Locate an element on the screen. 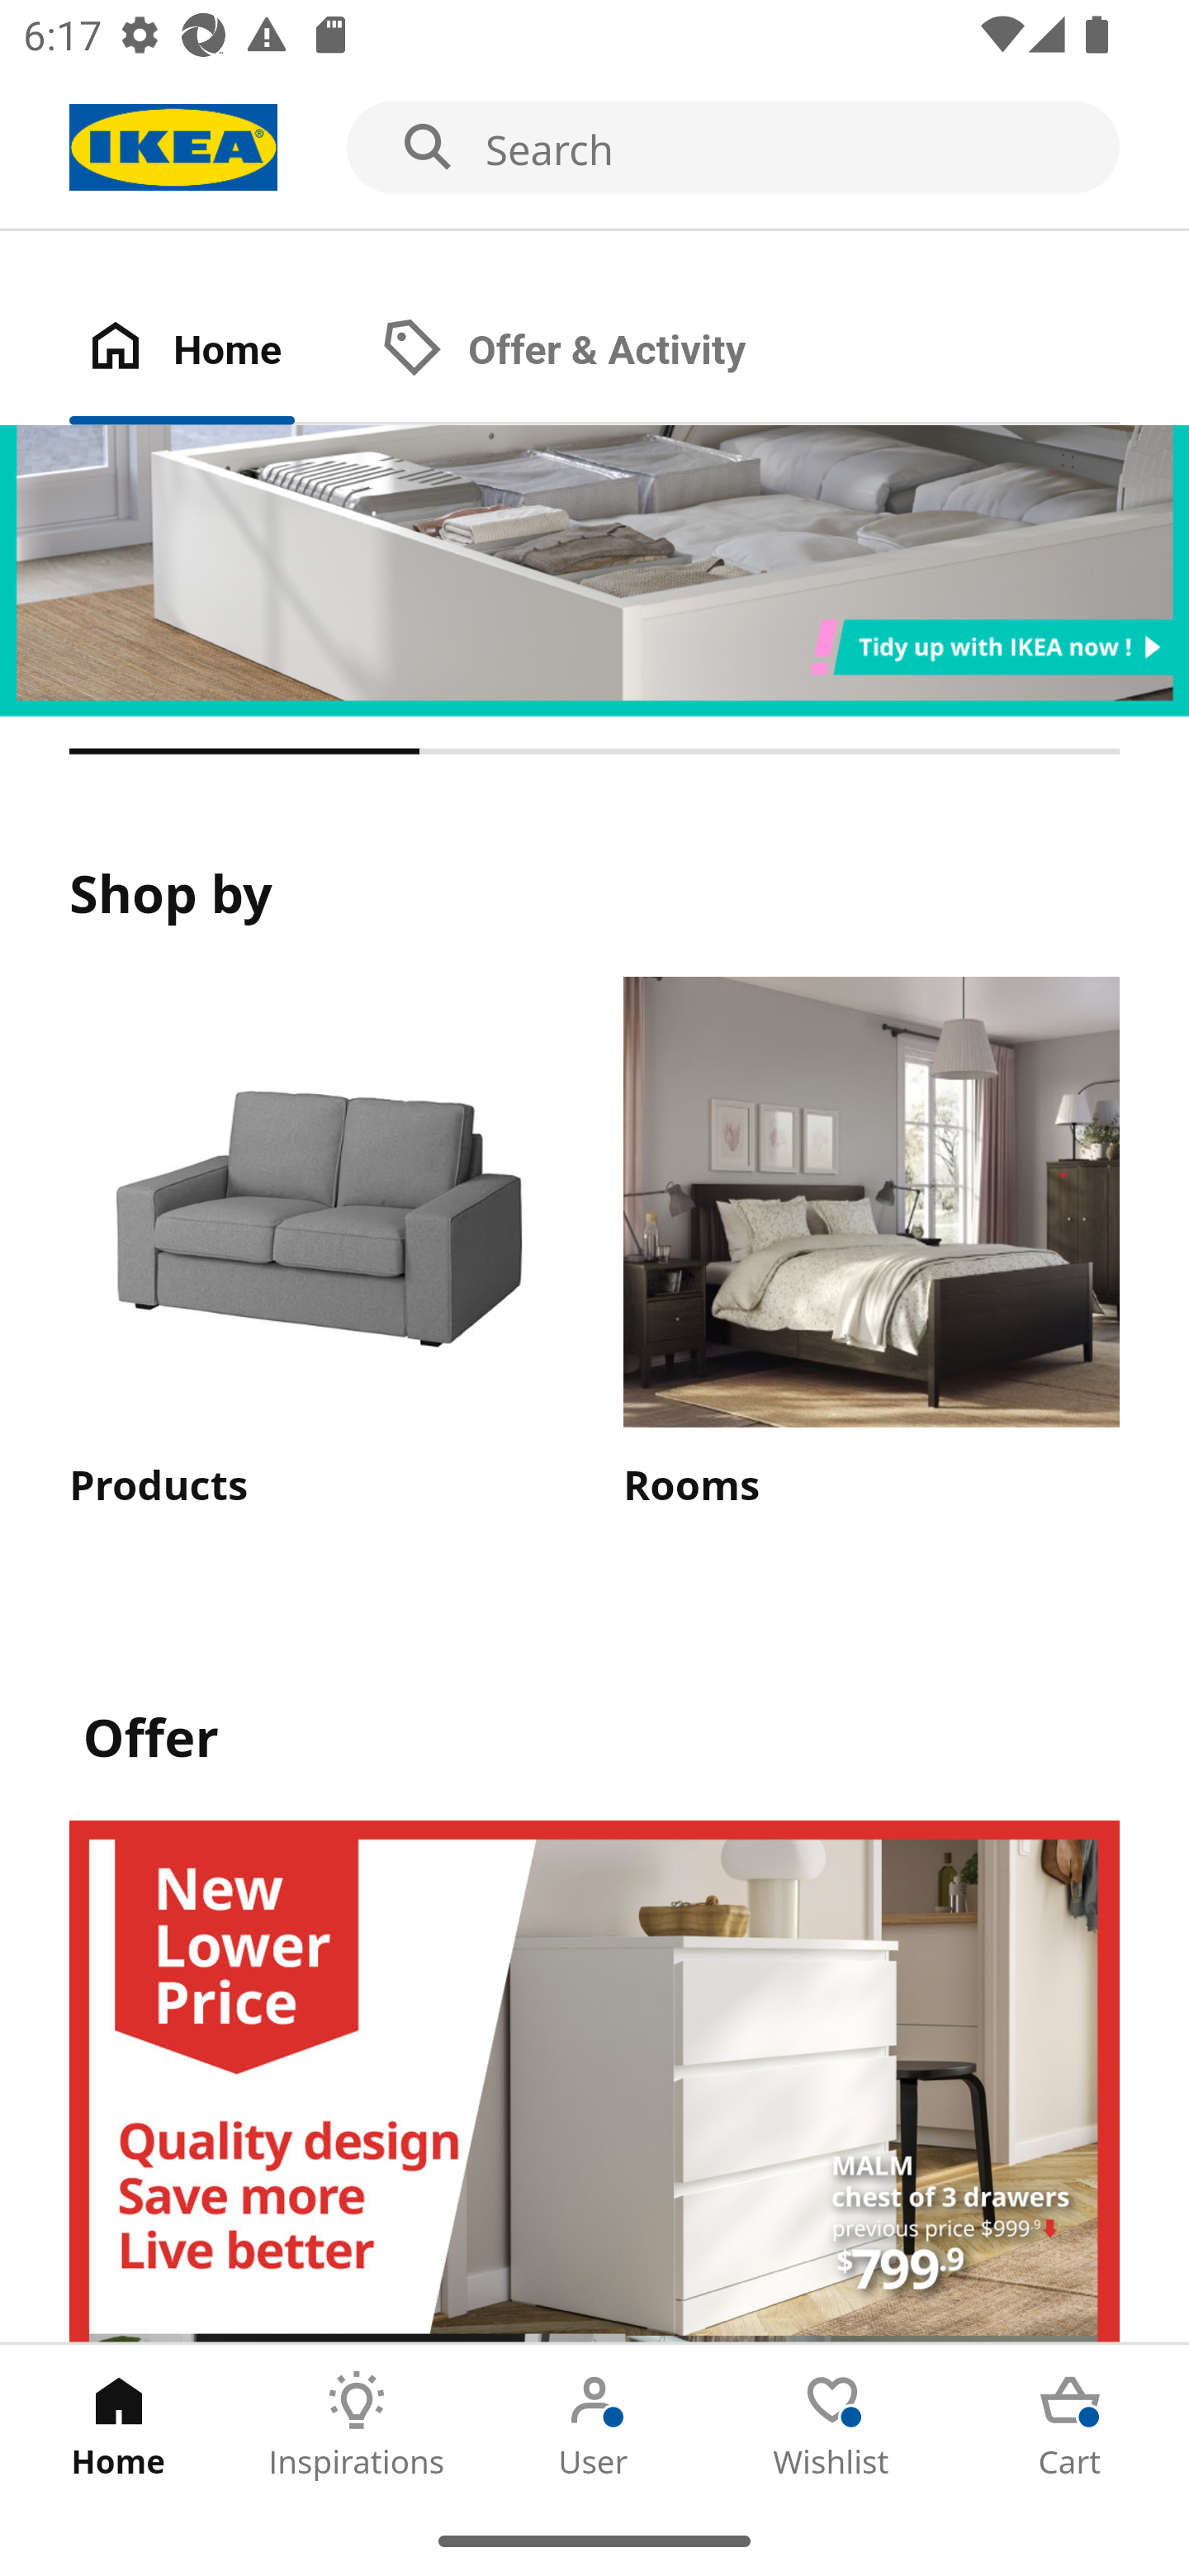  Cart
Tab 5 of 5 is located at coordinates (1070, 2425).